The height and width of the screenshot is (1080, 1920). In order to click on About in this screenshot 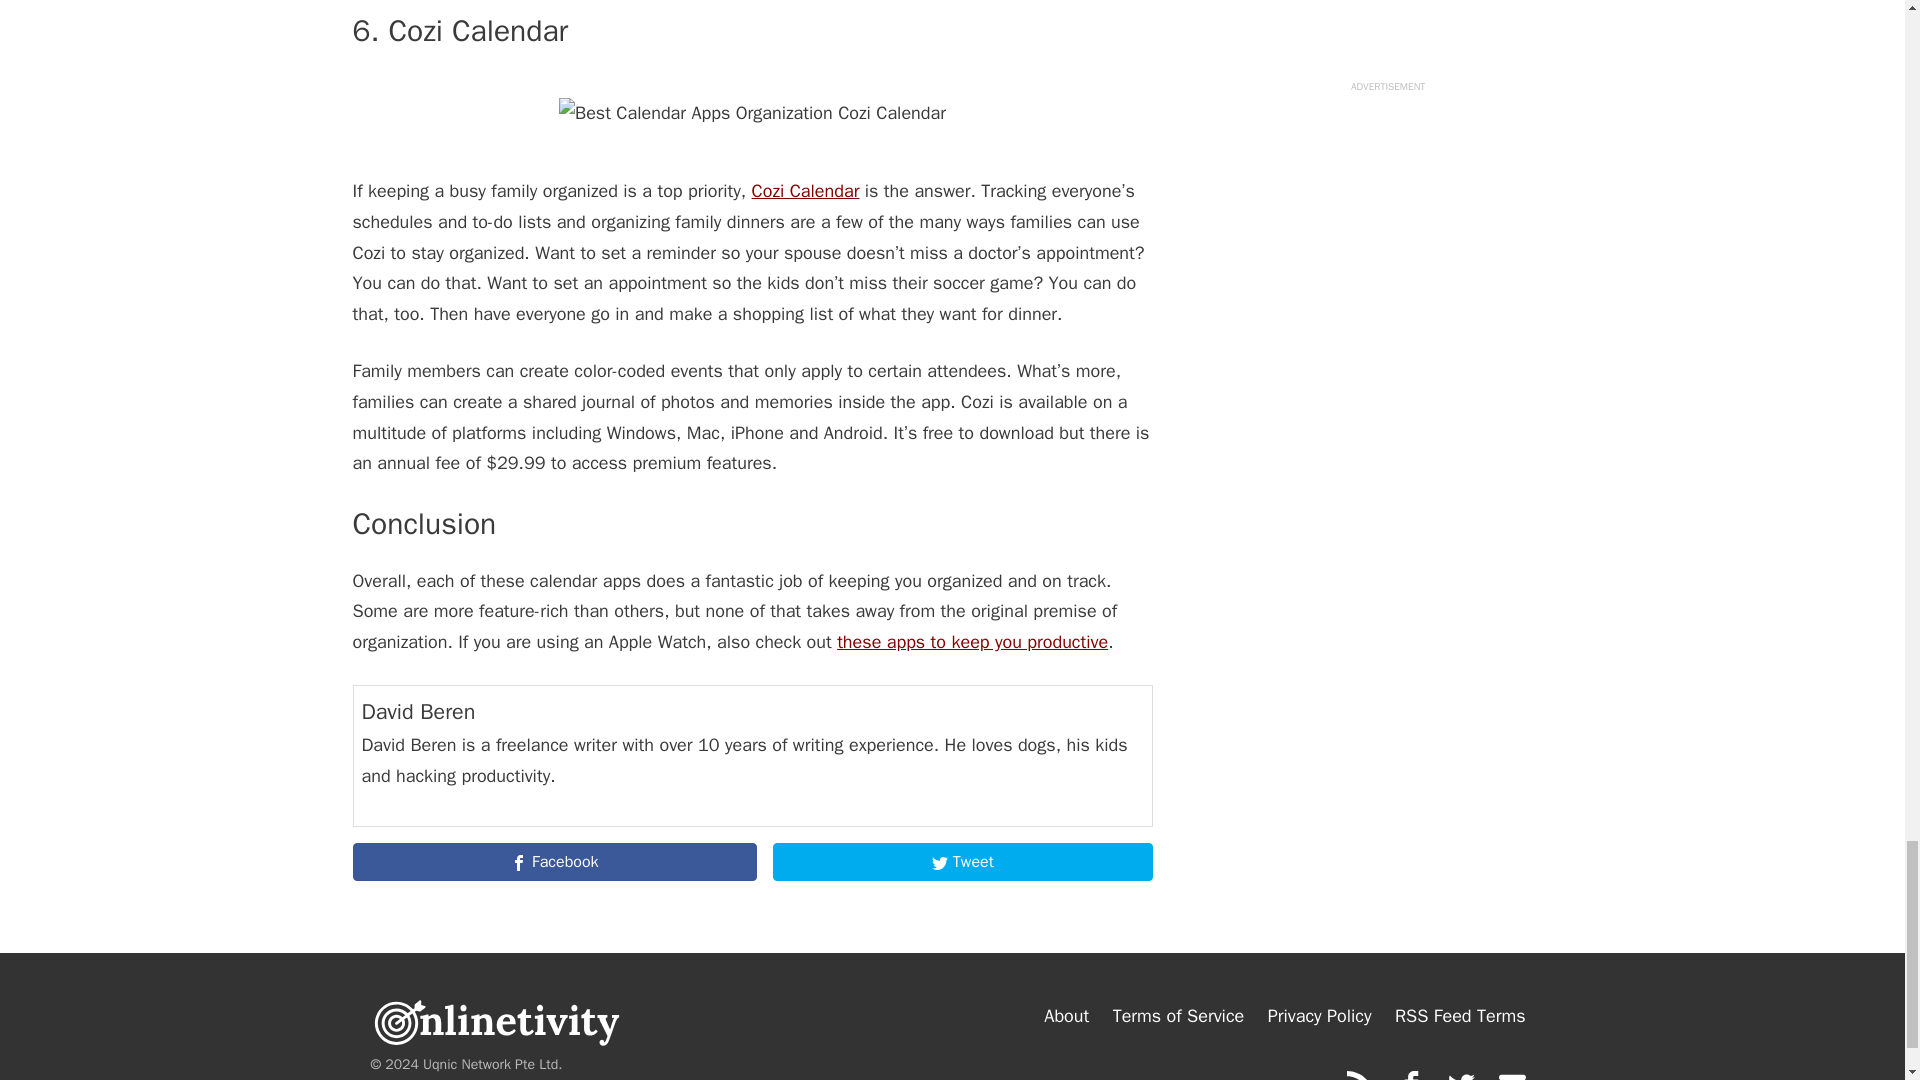, I will do `click(1066, 1016)`.